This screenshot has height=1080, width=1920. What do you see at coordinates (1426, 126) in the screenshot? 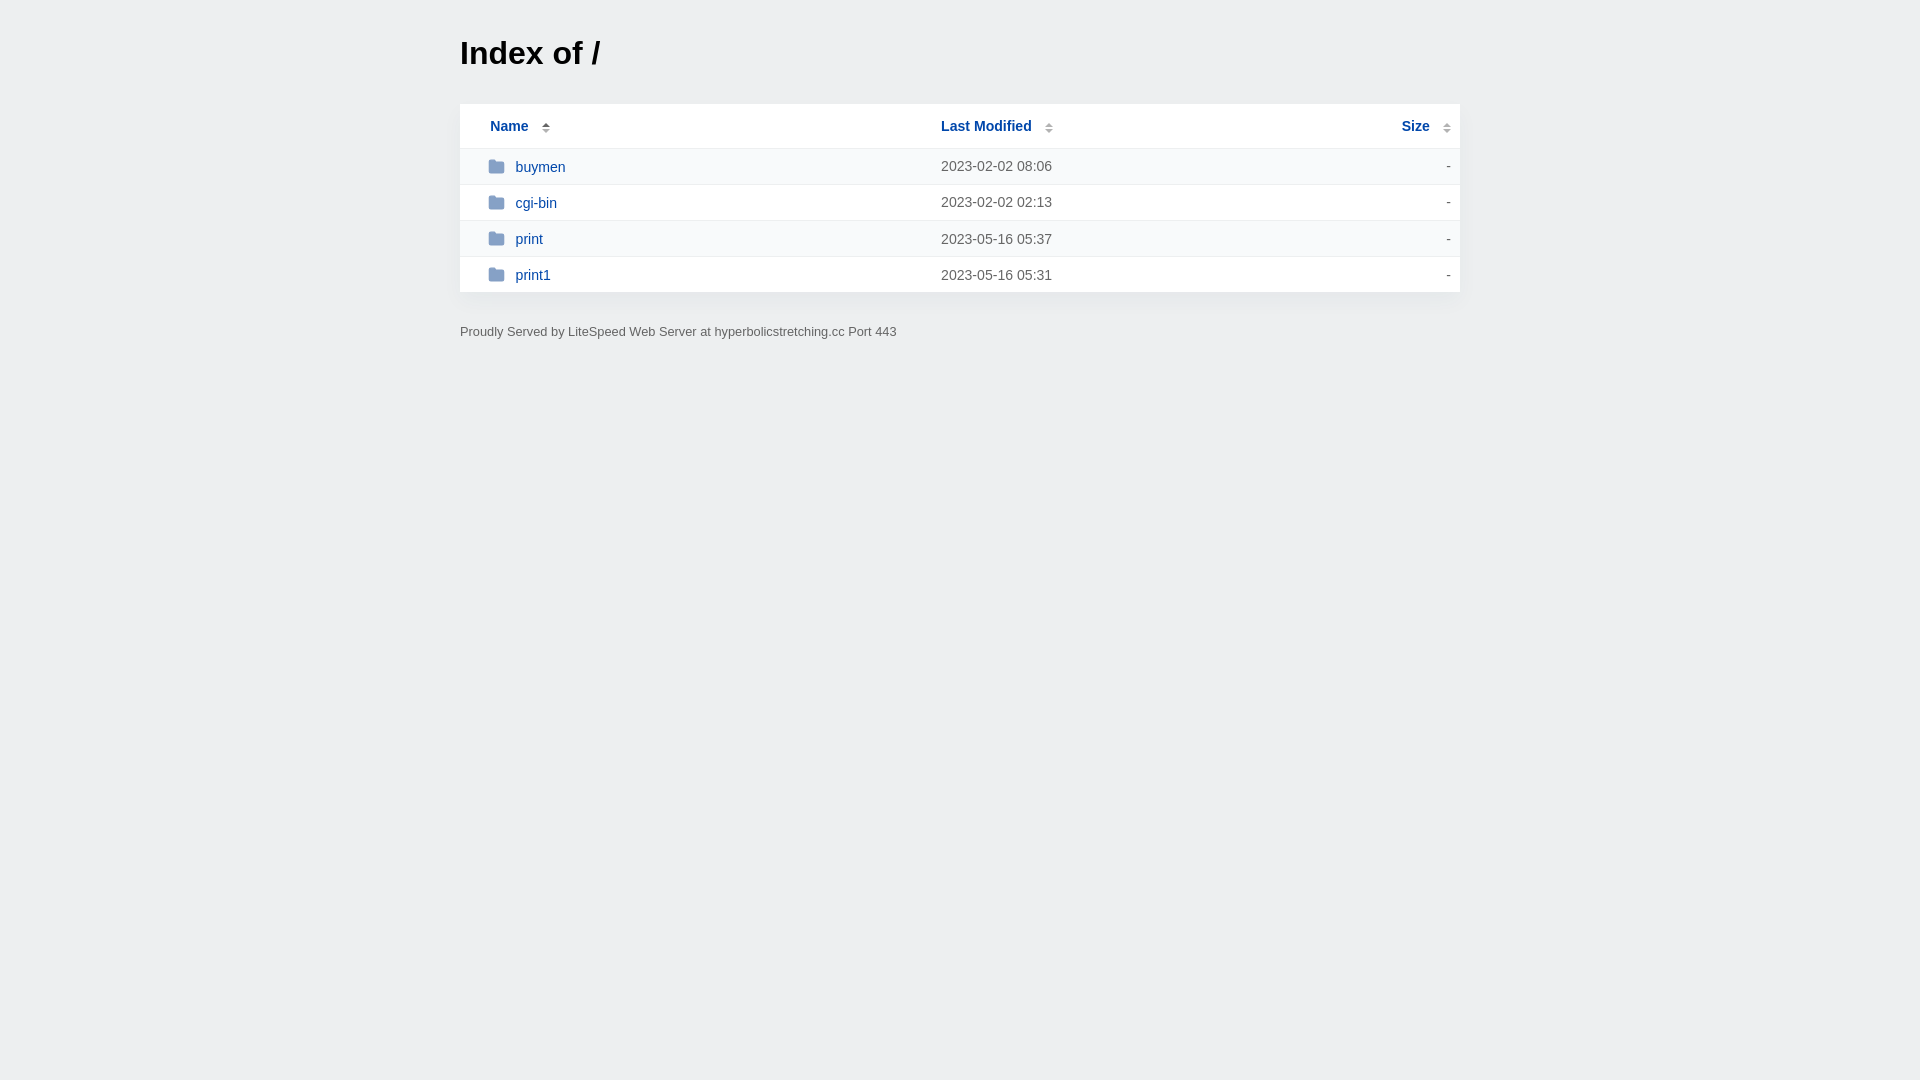
I see `Size` at bounding box center [1426, 126].